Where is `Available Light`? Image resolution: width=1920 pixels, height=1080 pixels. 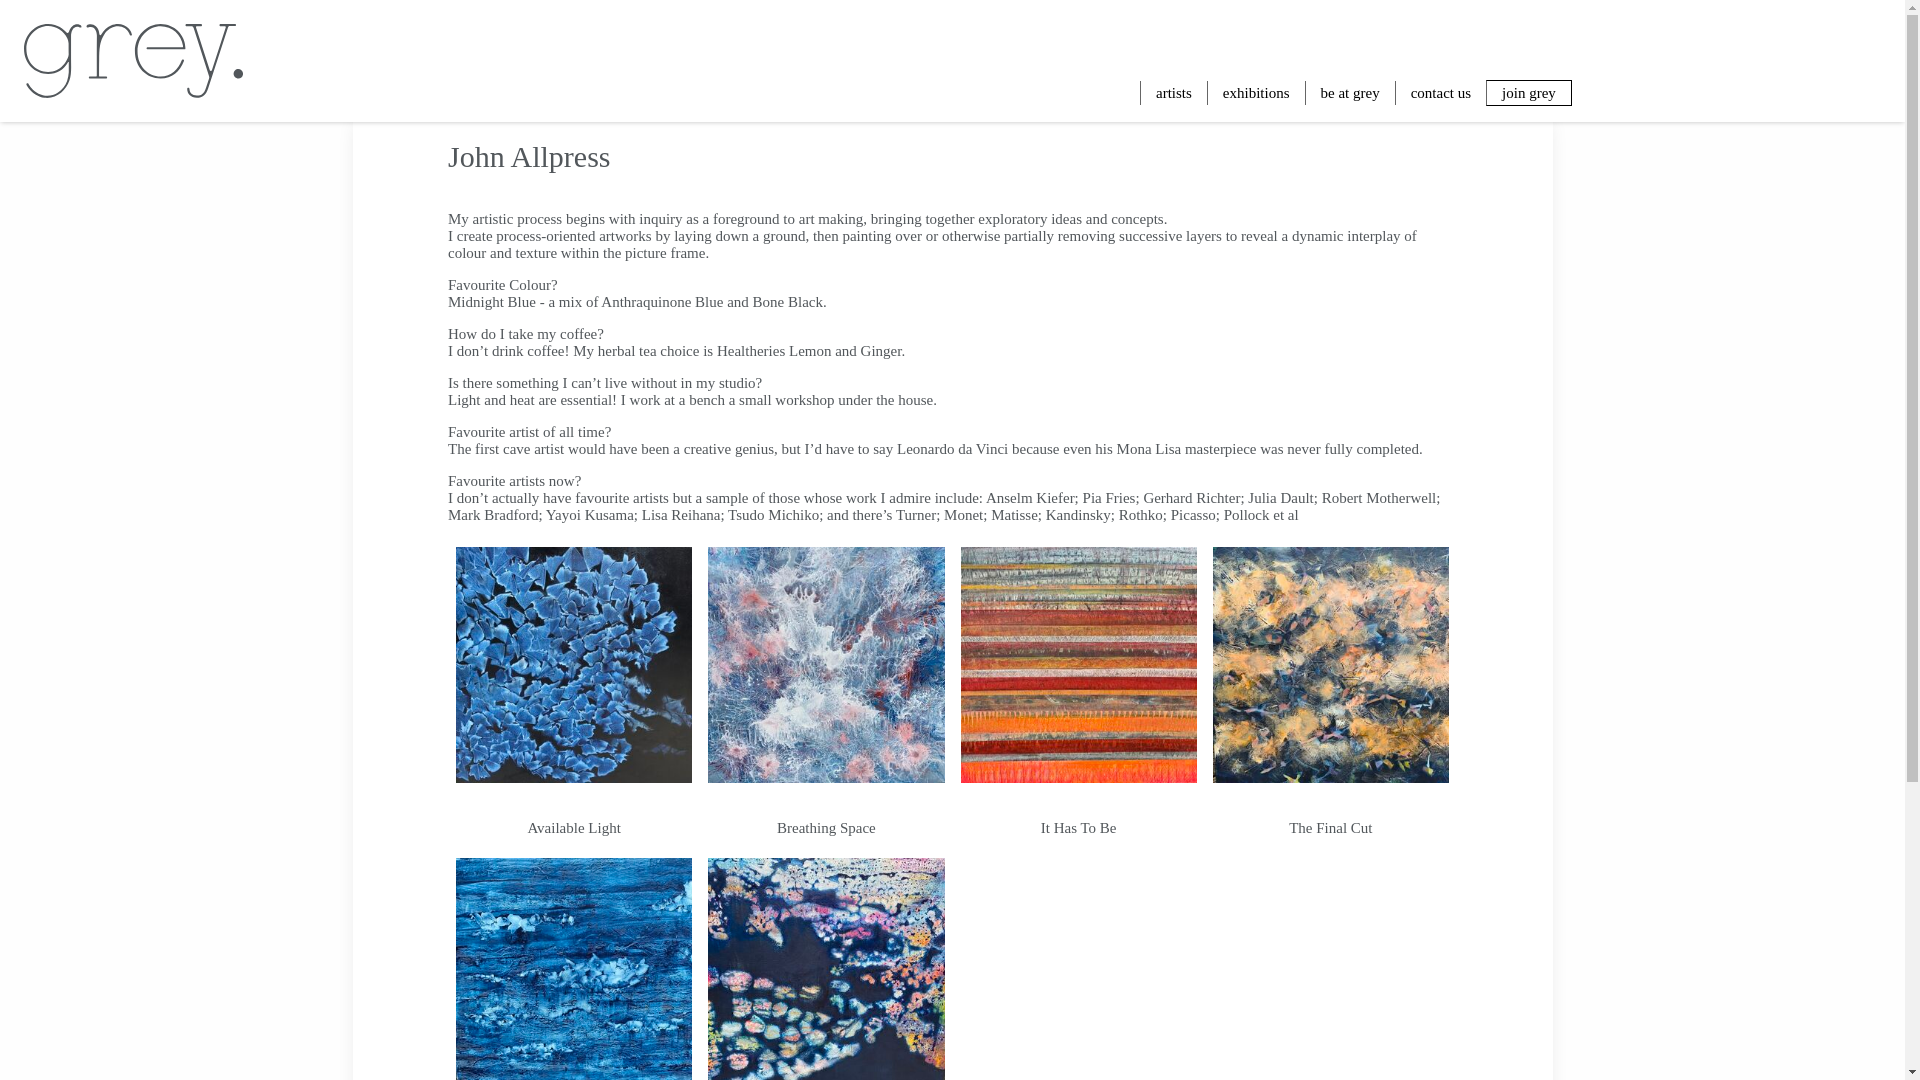
Available Light is located at coordinates (573, 827).